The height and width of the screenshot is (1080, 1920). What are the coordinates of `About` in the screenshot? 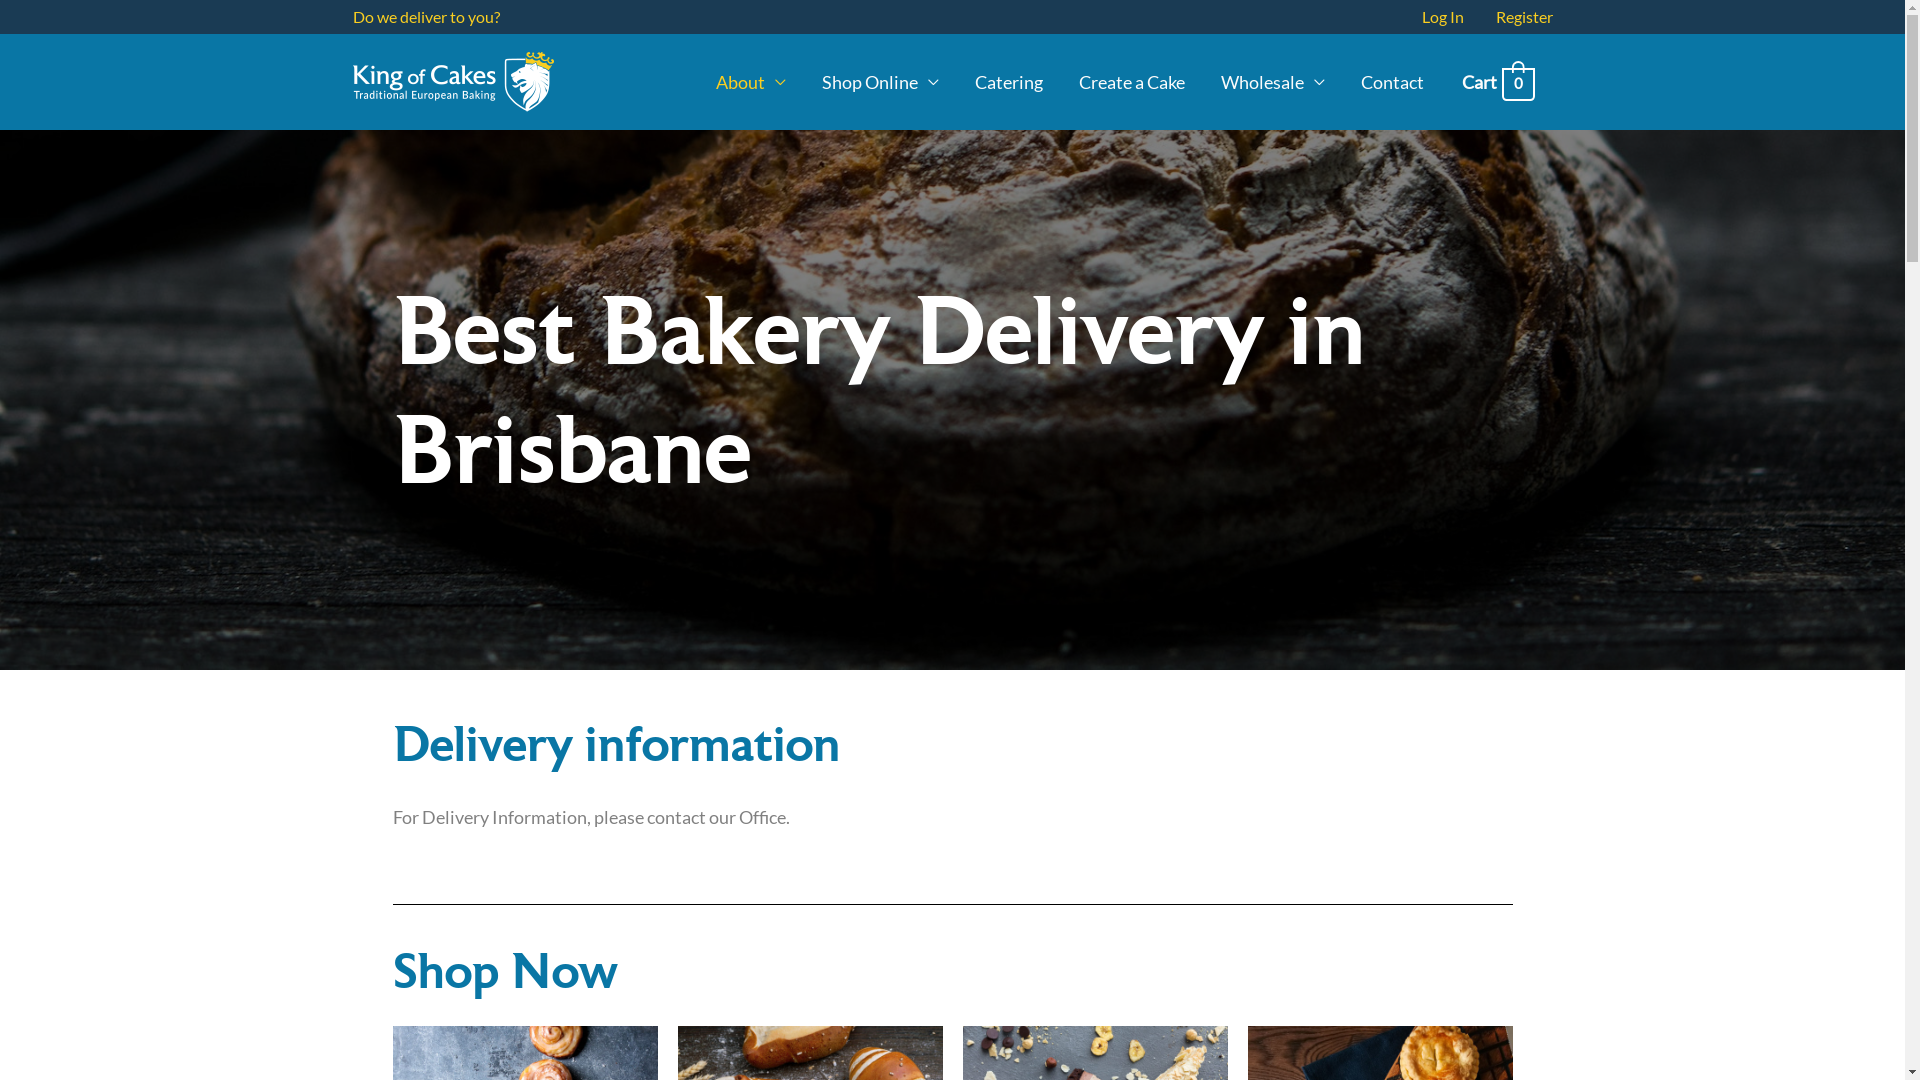 It's located at (751, 82).